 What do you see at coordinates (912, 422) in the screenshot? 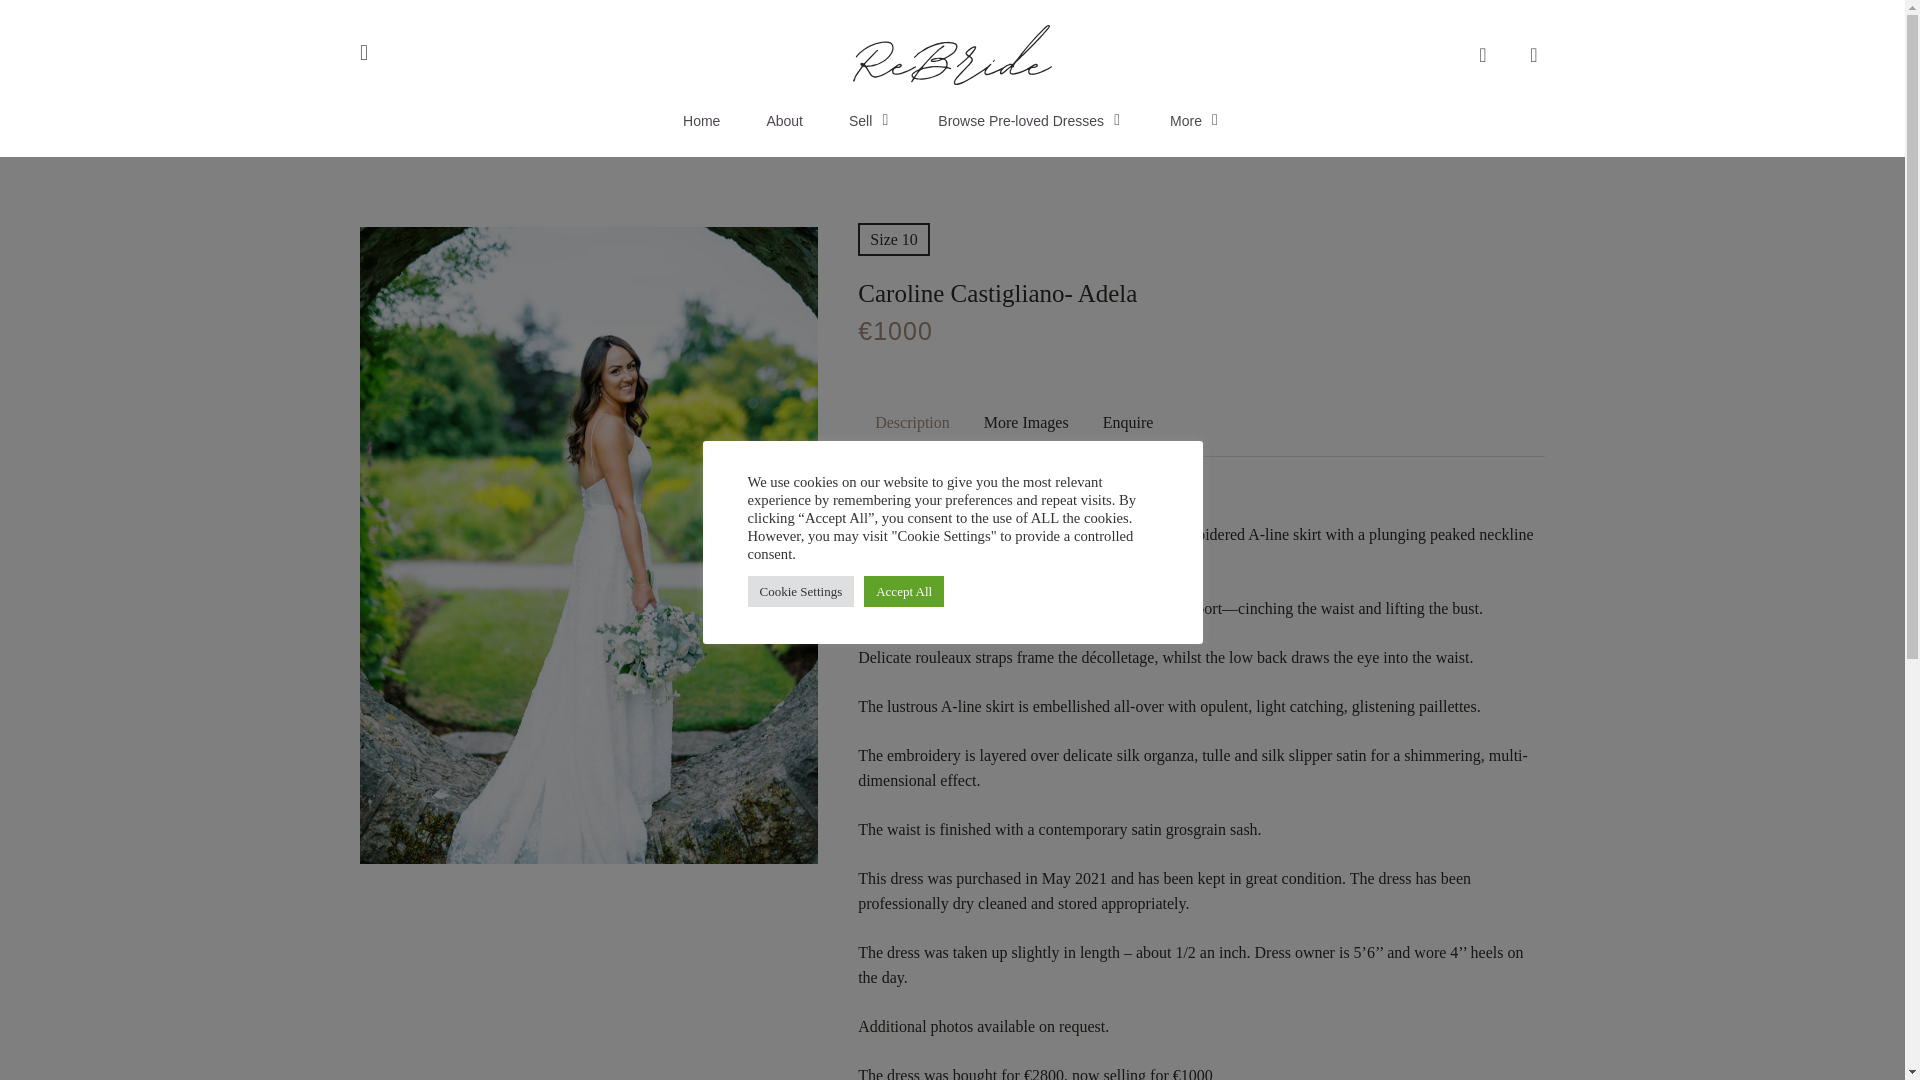
I see `Description` at bounding box center [912, 422].